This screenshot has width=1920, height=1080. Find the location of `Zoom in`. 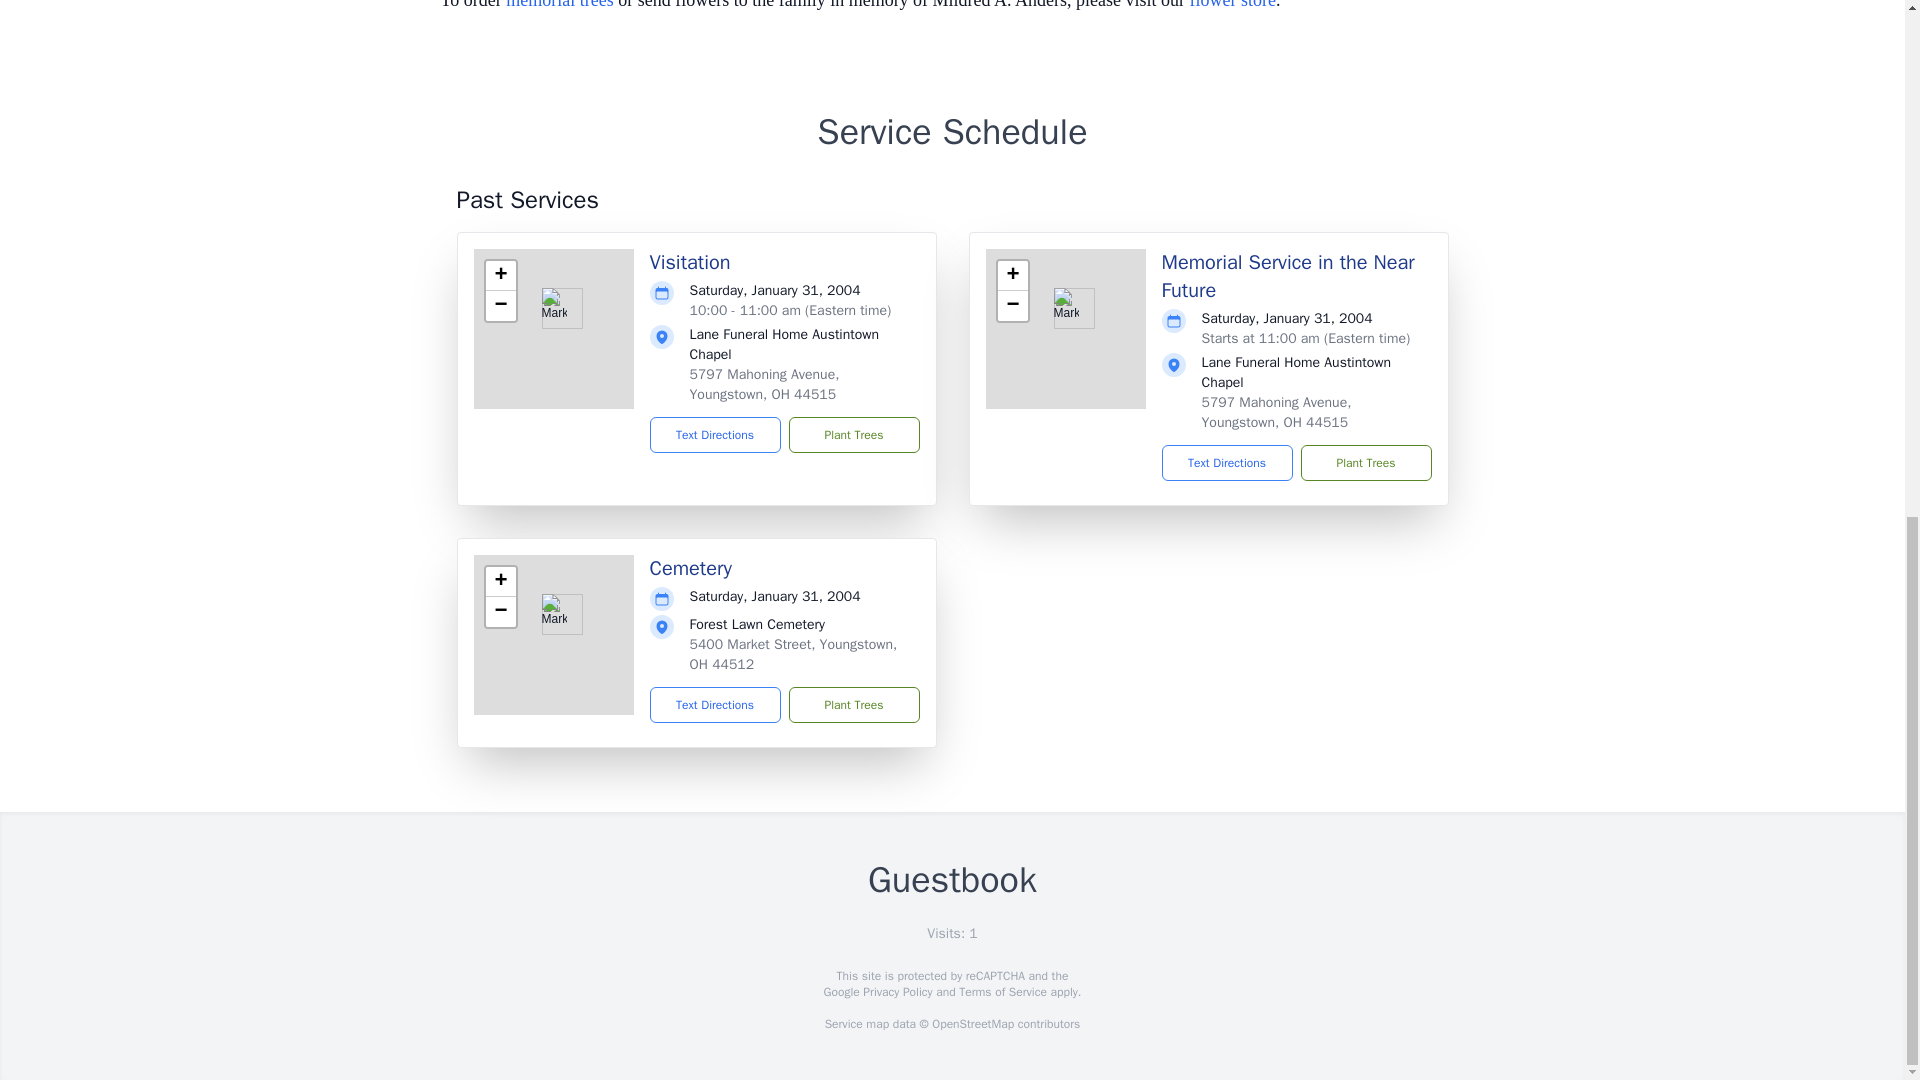

Zoom in is located at coordinates (500, 276).